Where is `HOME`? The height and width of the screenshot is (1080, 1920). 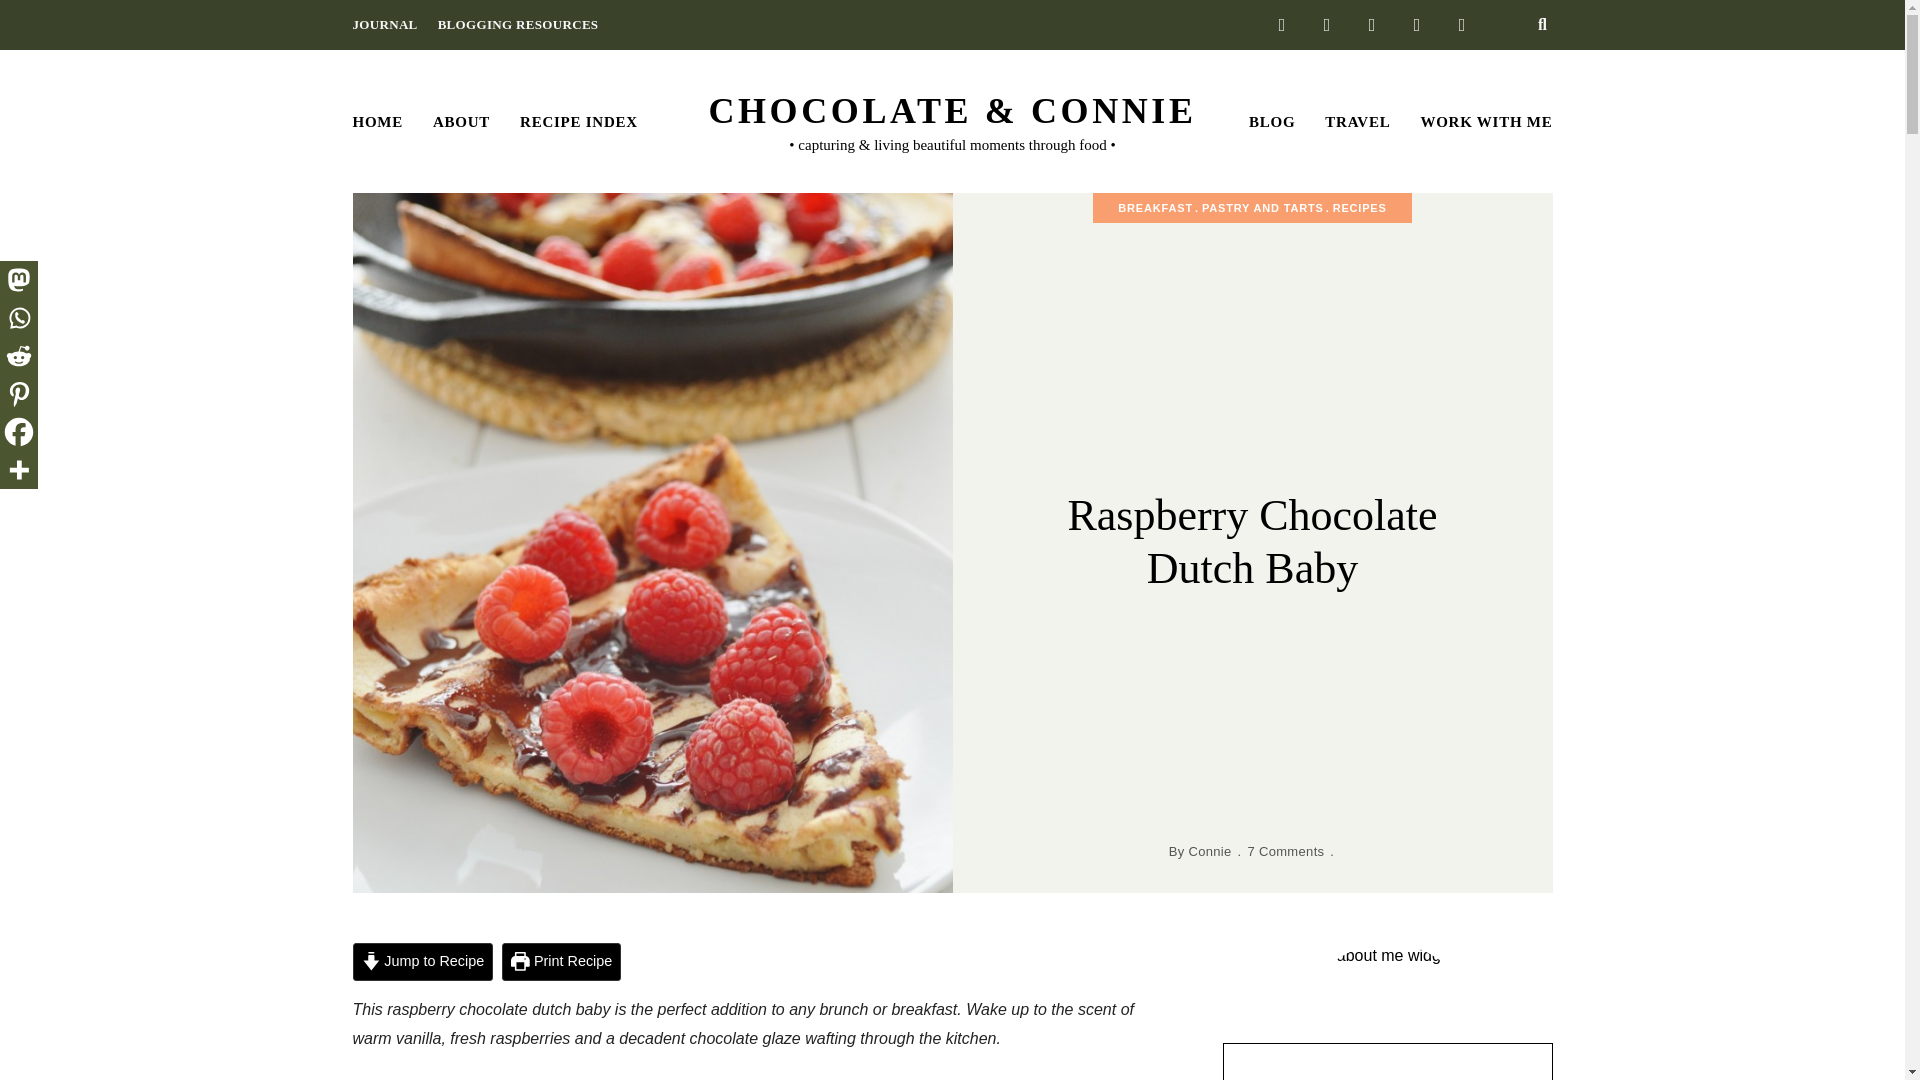 HOME is located at coordinates (378, 122).